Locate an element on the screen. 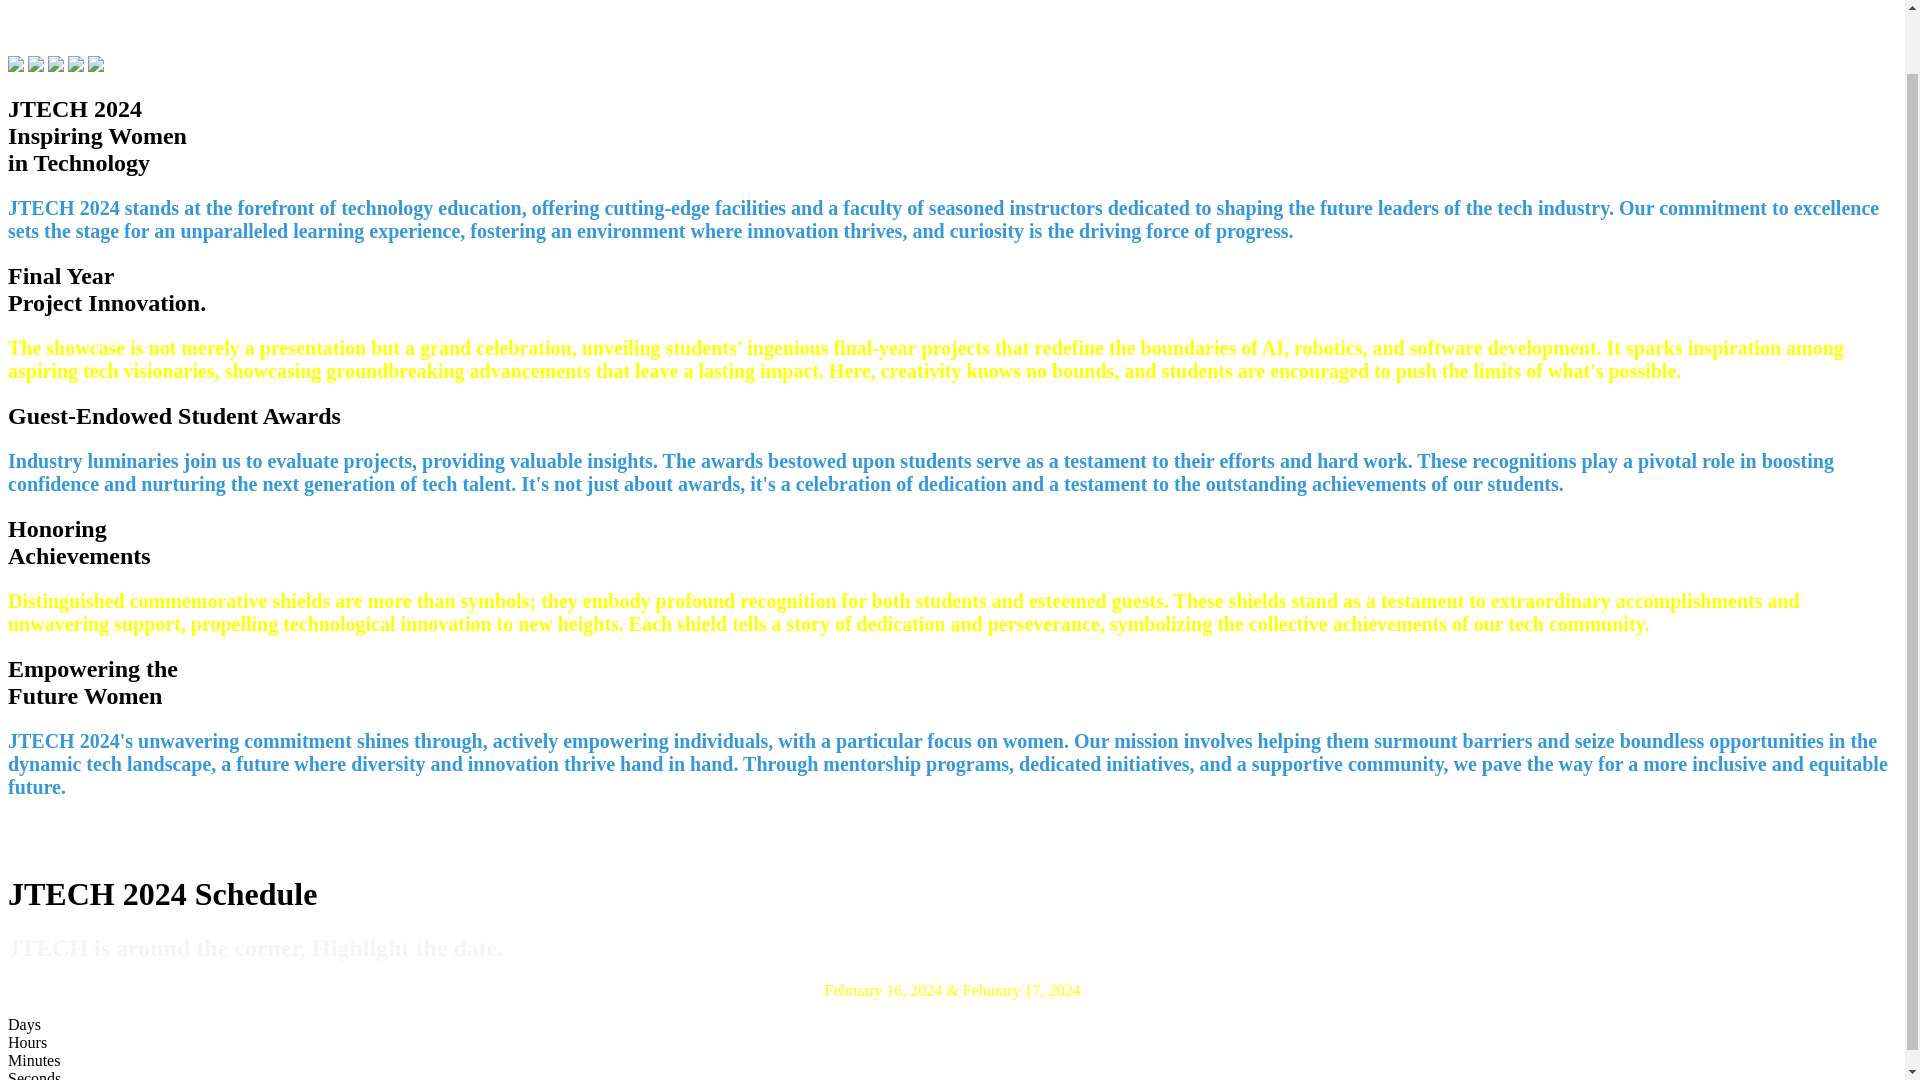  About Us is located at coordinates (1482, 2).